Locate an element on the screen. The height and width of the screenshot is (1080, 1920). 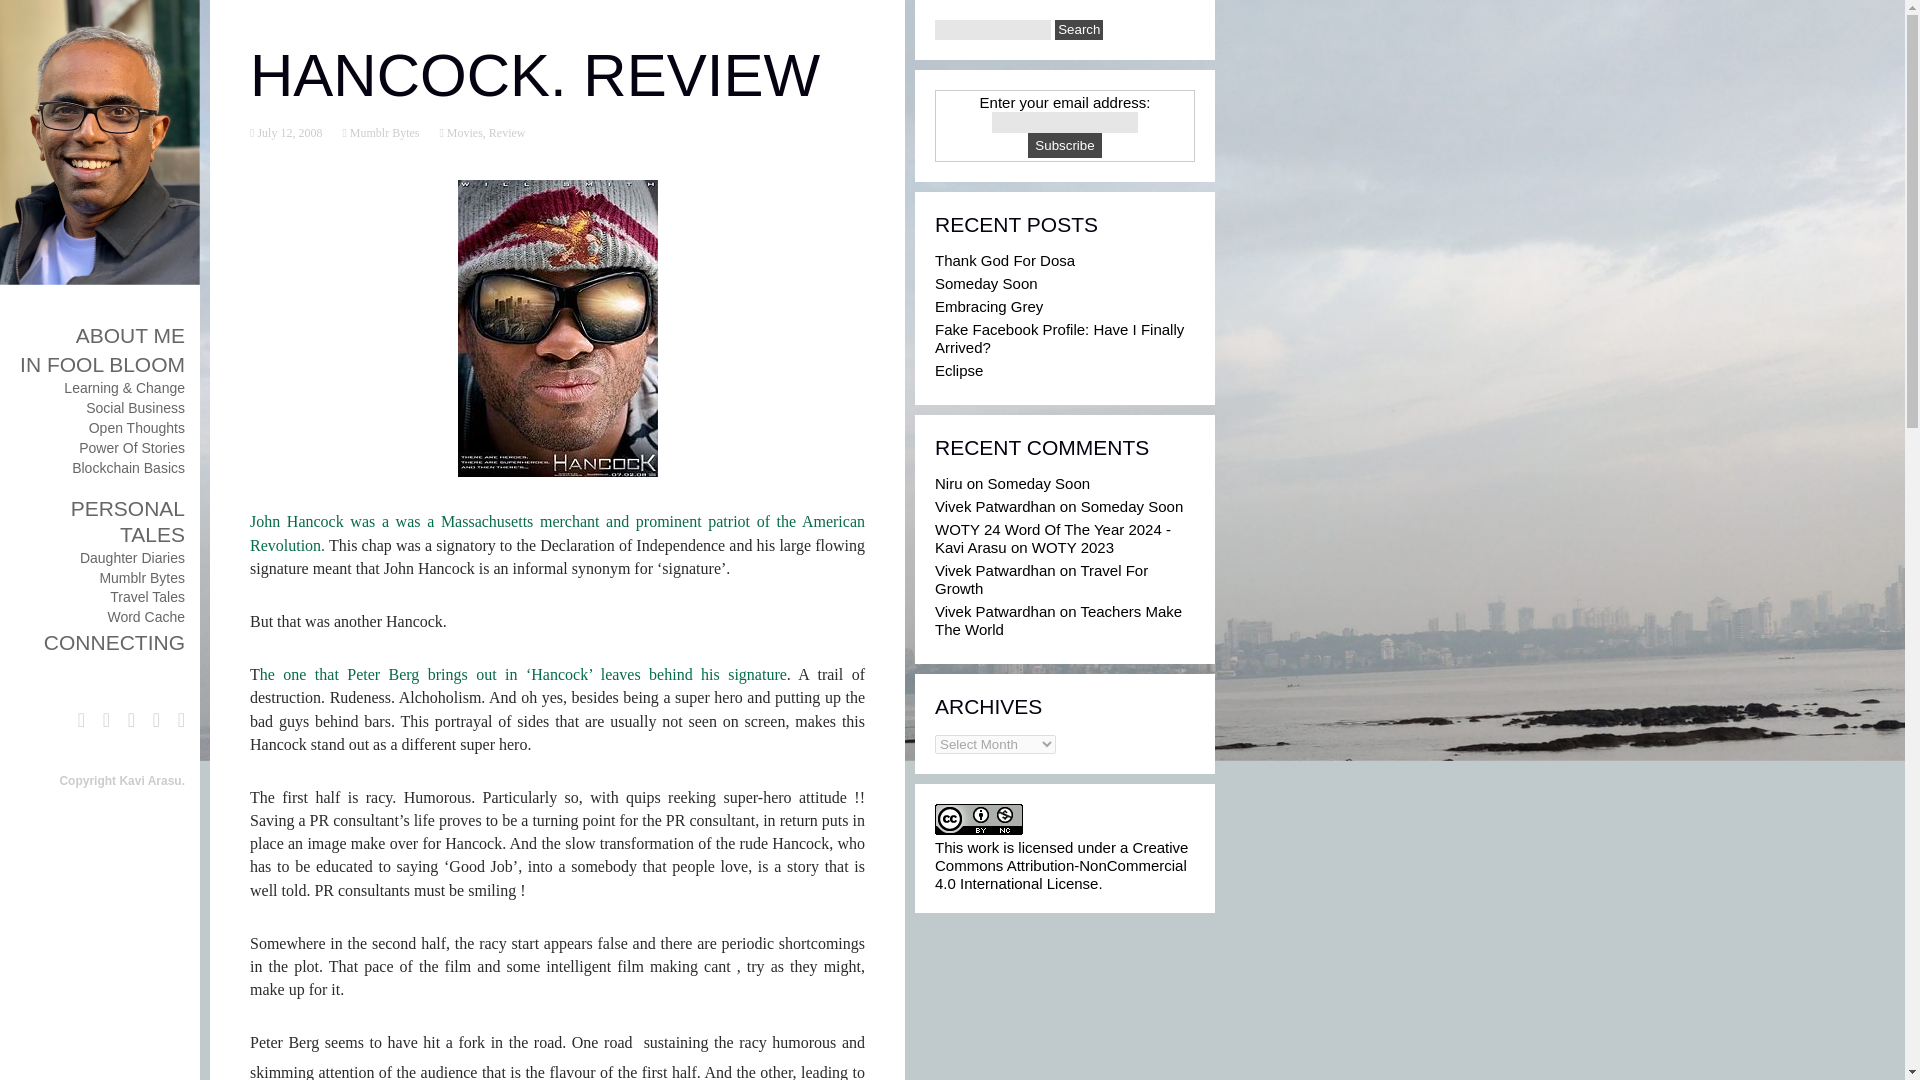
Daughter Diaries is located at coordinates (132, 557).